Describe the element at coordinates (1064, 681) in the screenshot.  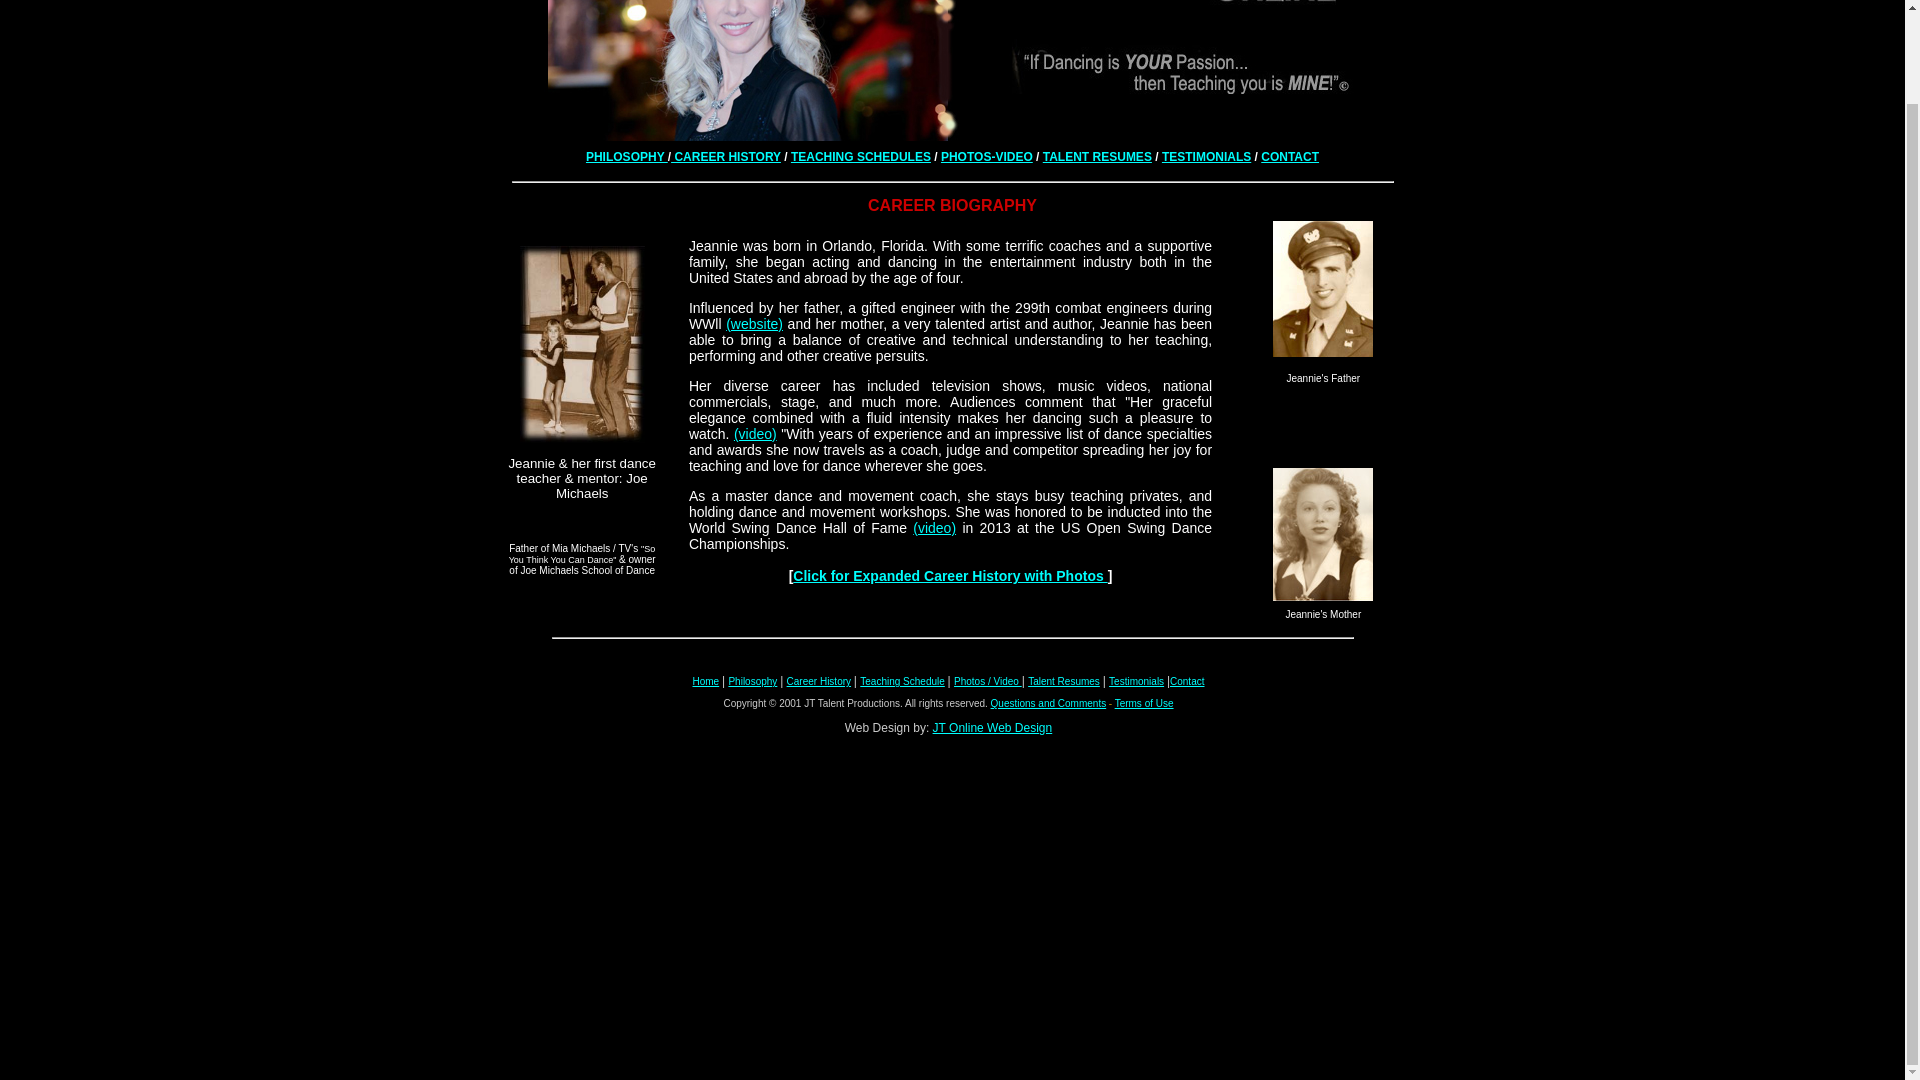
I see `Talent Resumes` at that location.